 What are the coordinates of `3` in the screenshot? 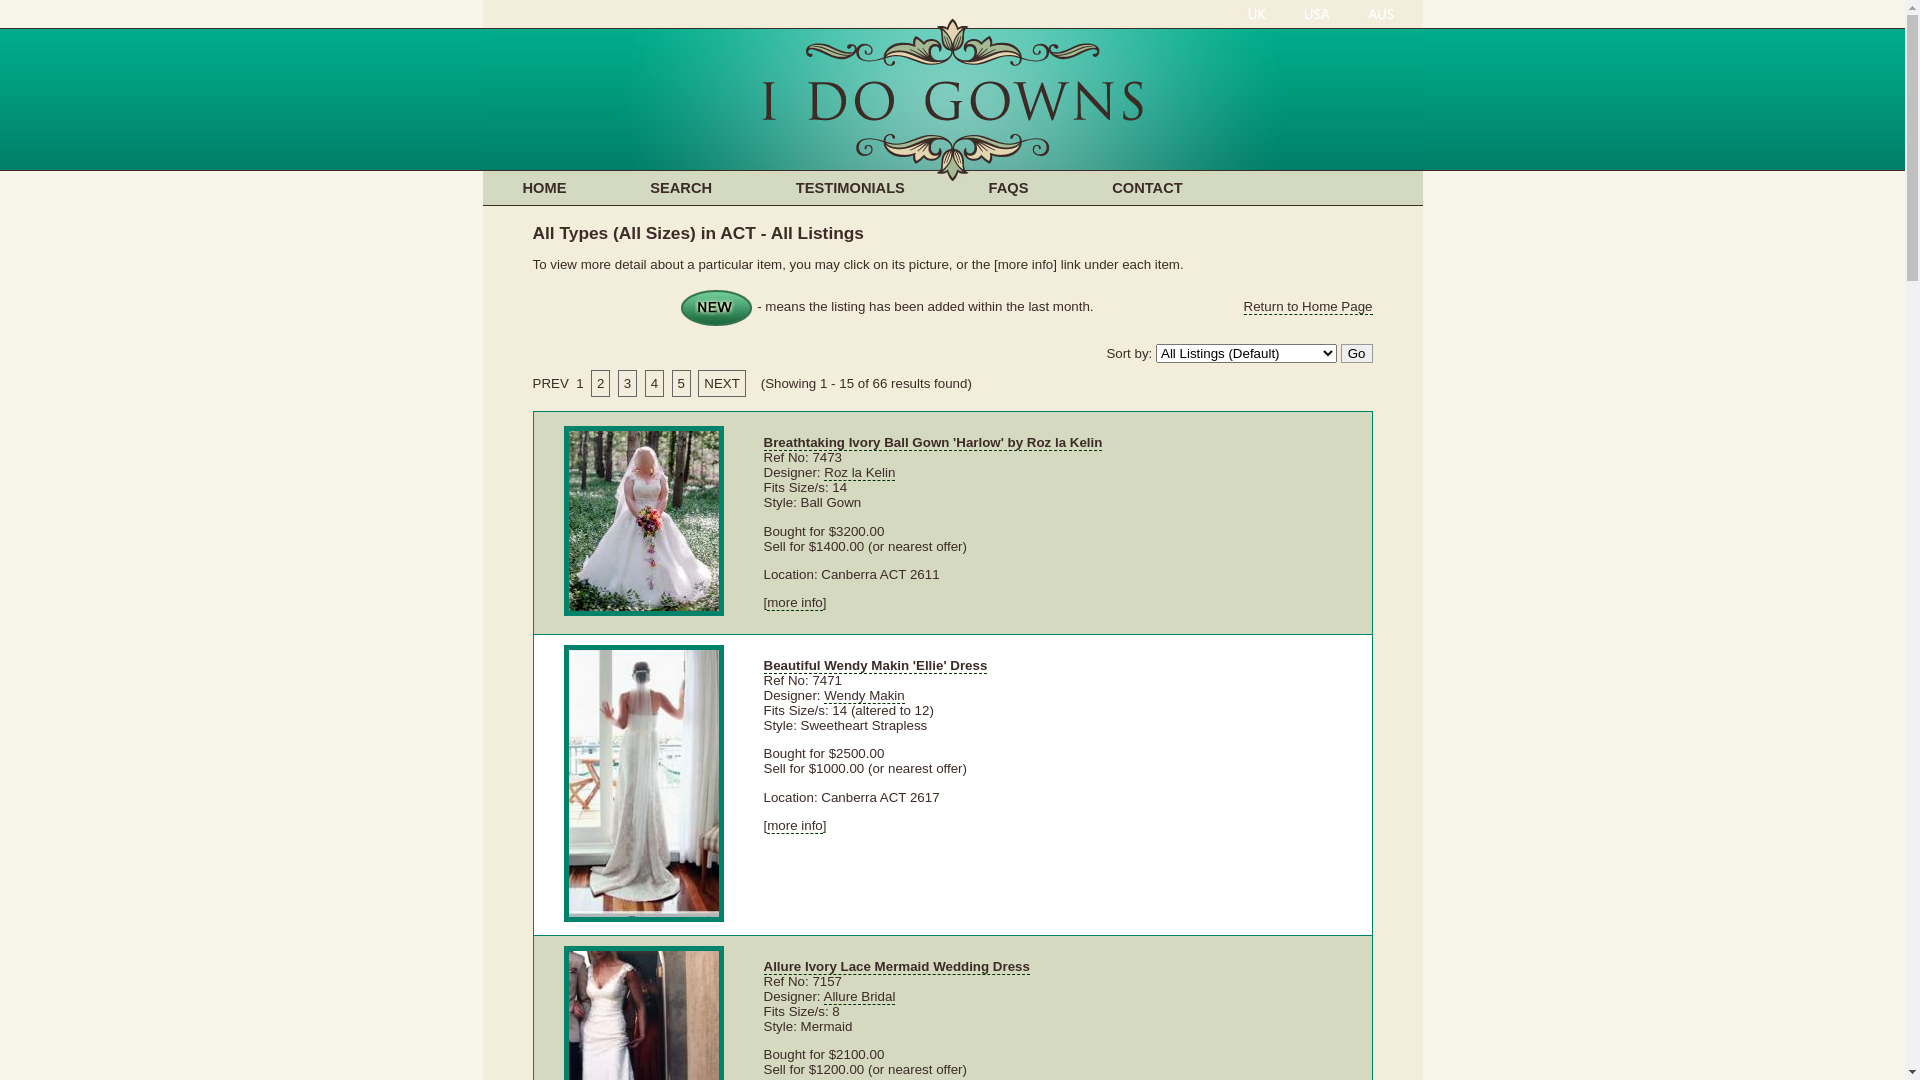 It's located at (628, 384).